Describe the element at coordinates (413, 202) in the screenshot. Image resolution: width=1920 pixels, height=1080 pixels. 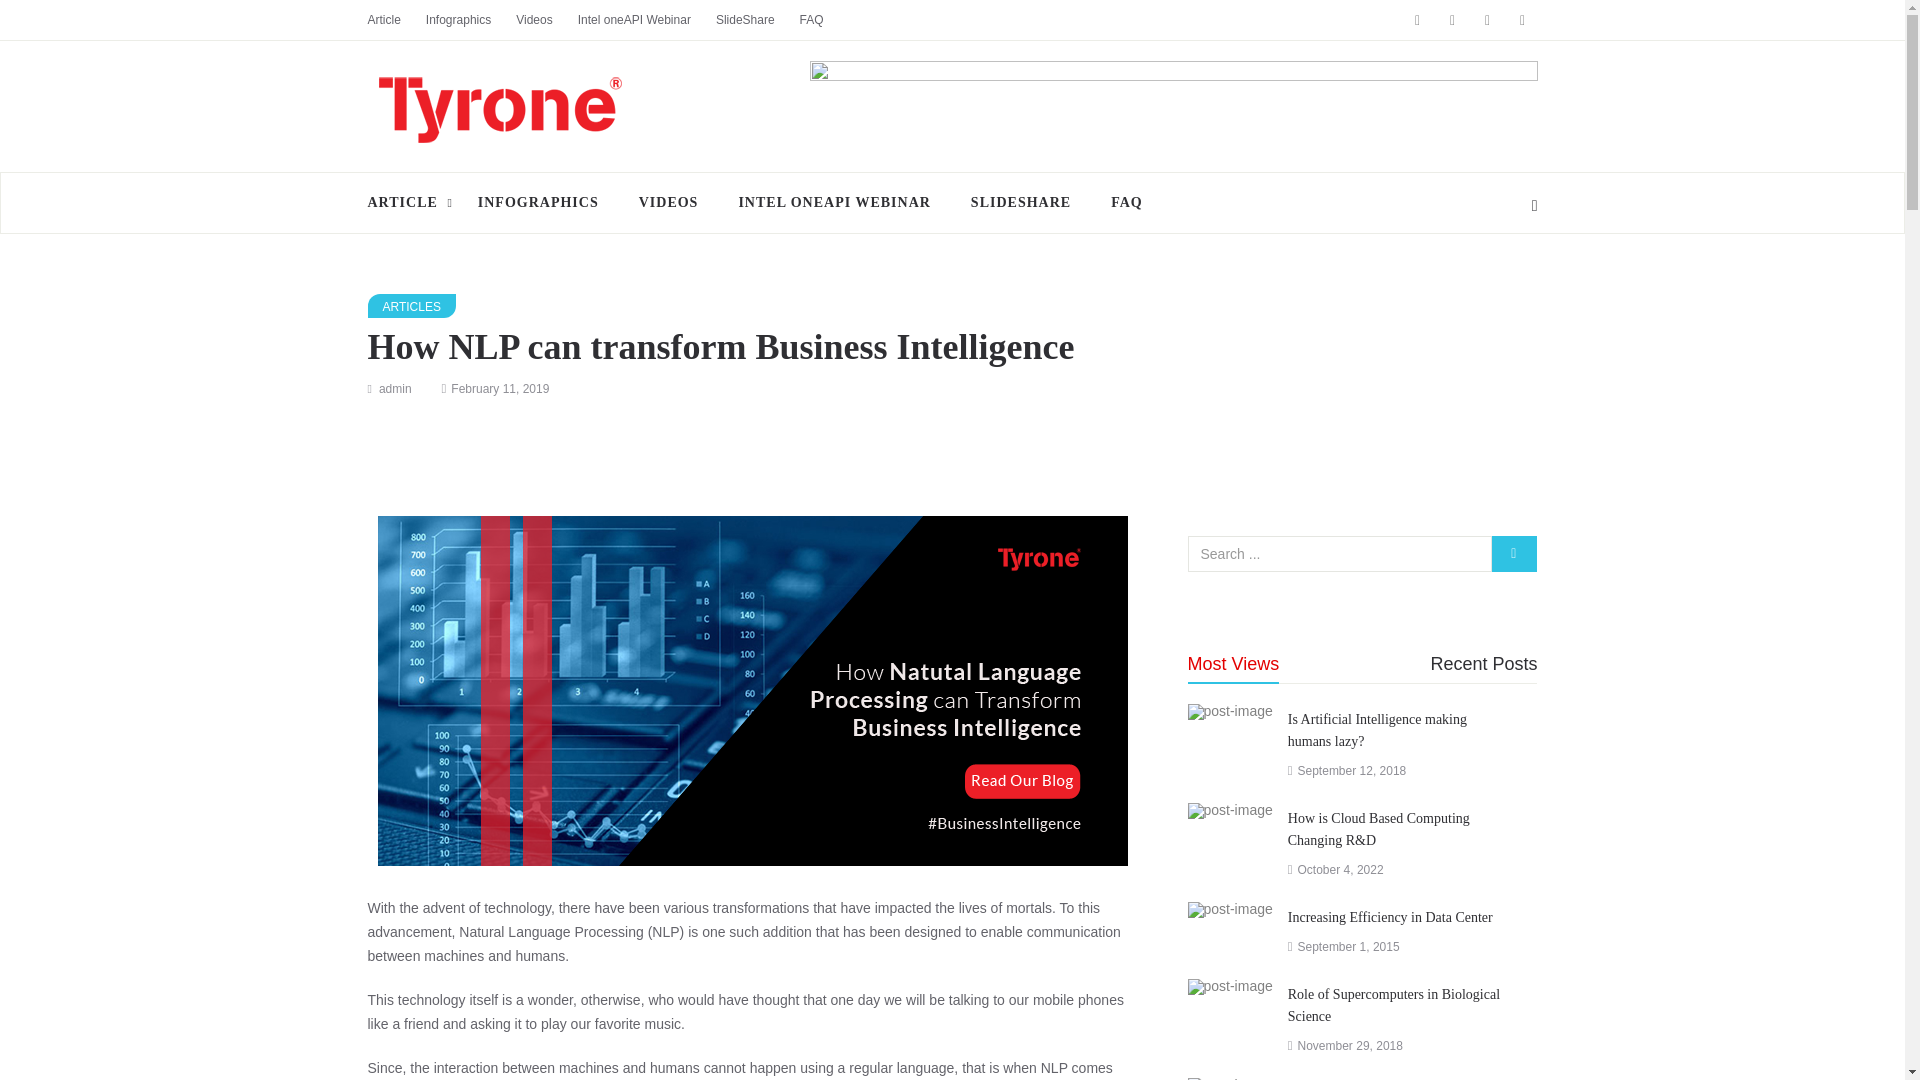
I see `ARTICLE` at that location.